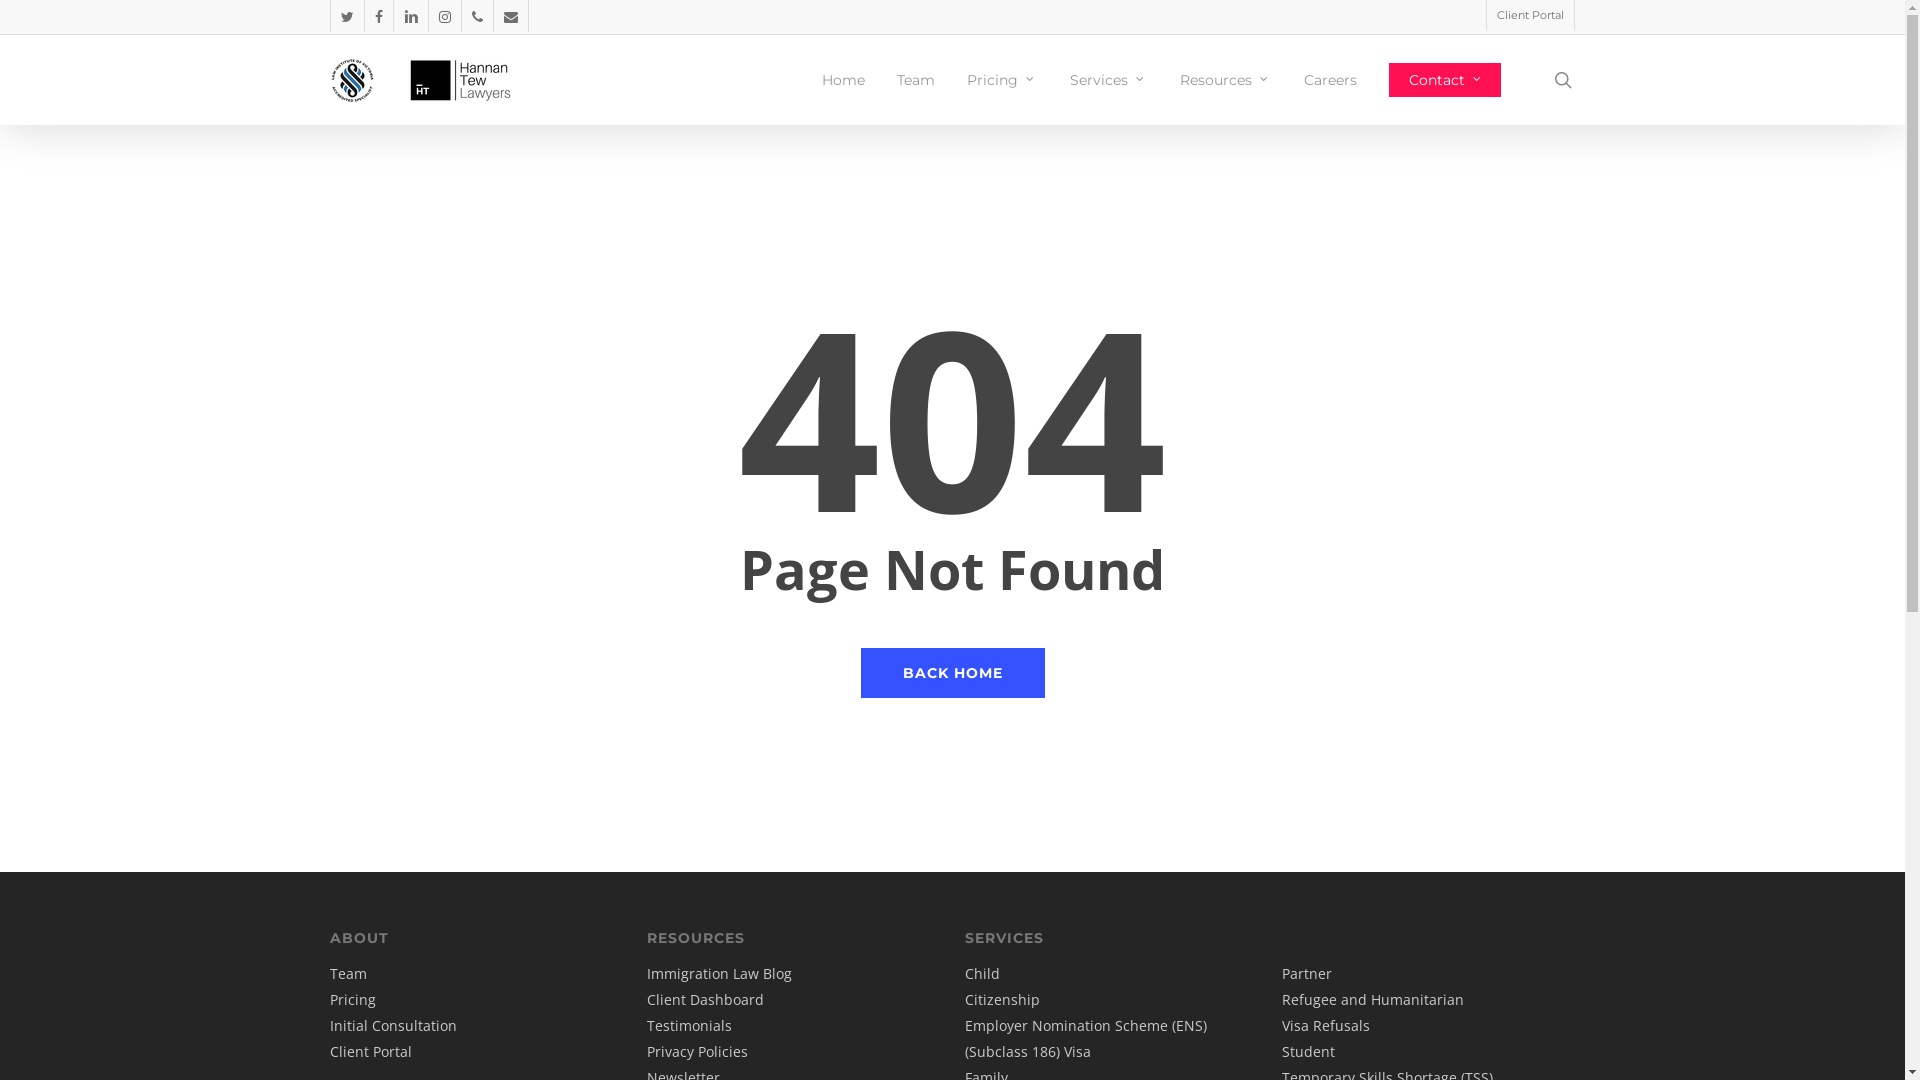 The width and height of the screenshot is (1920, 1080). I want to click on BACK HOME, so click(952, 673).